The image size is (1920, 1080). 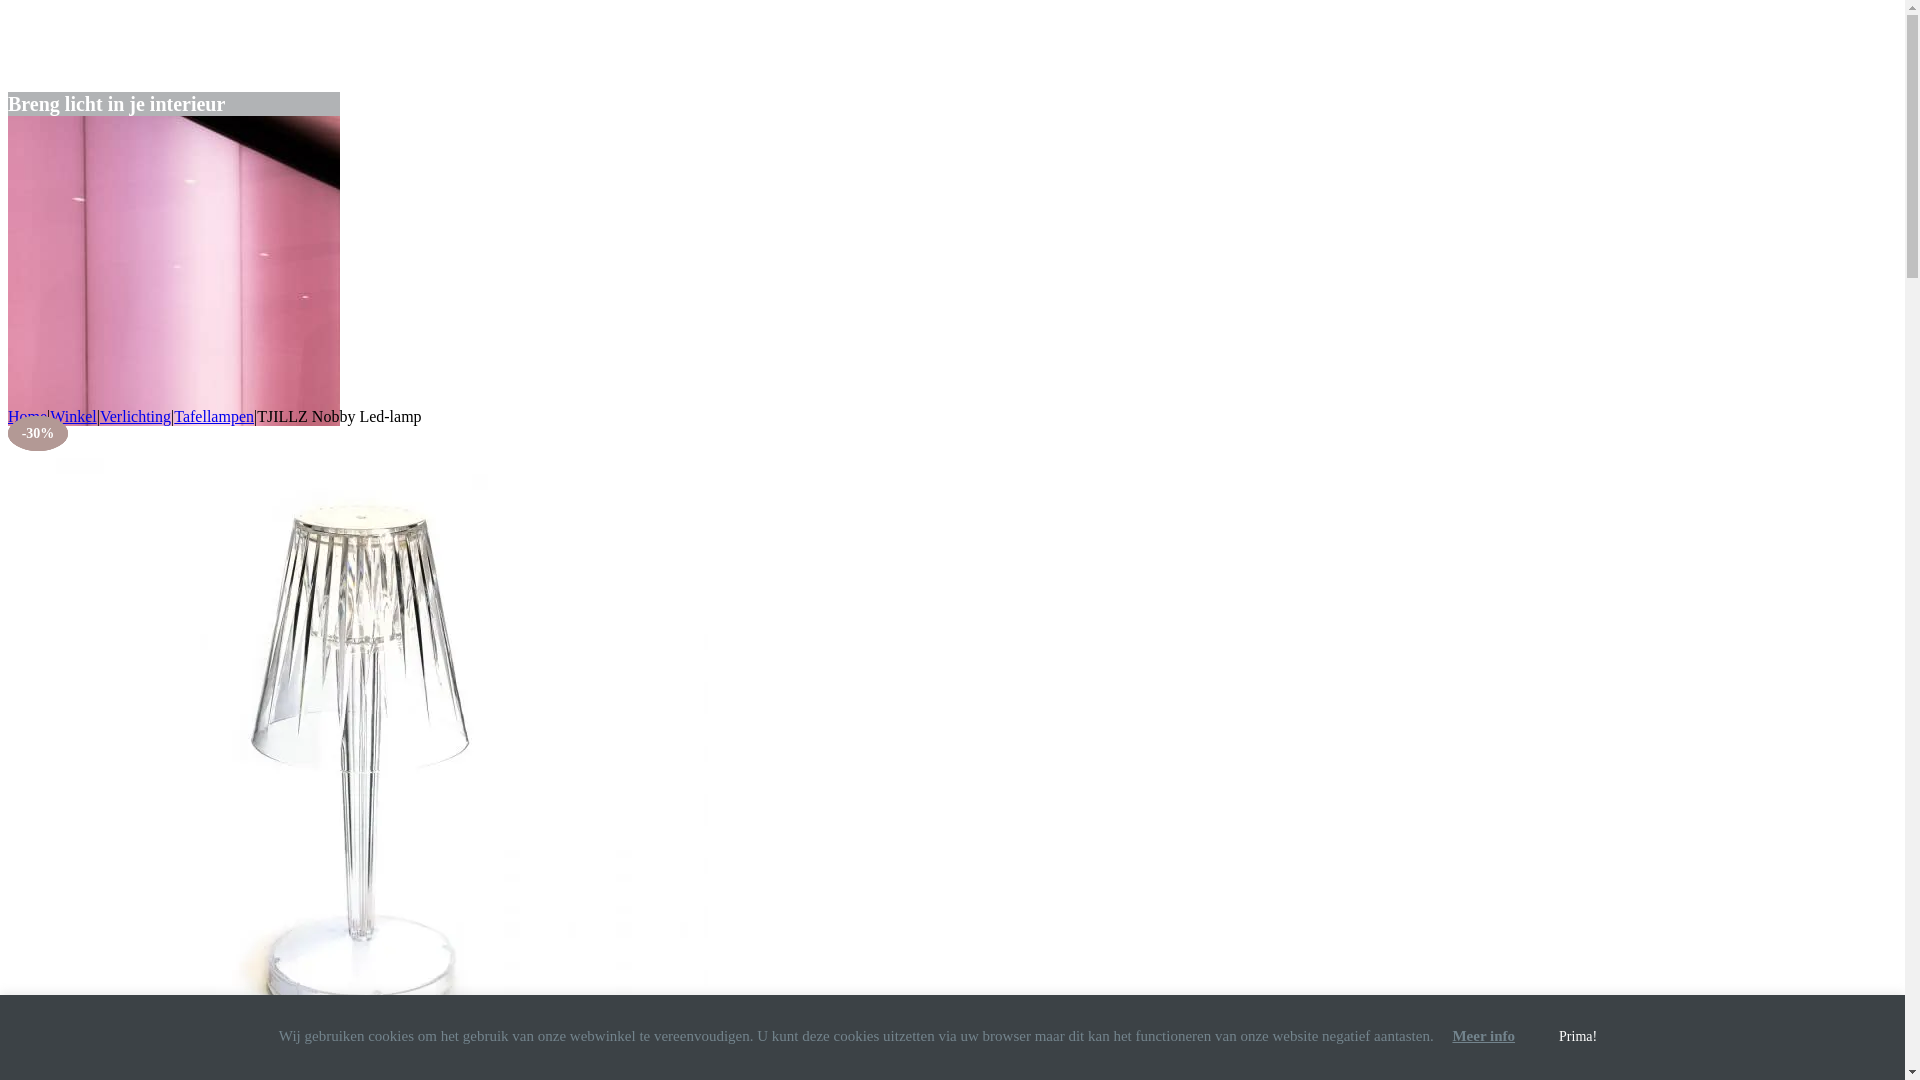 What do you see at coordinates (28, 416) in the screenshot?
I see `Home` at bounding box center [28, 416].